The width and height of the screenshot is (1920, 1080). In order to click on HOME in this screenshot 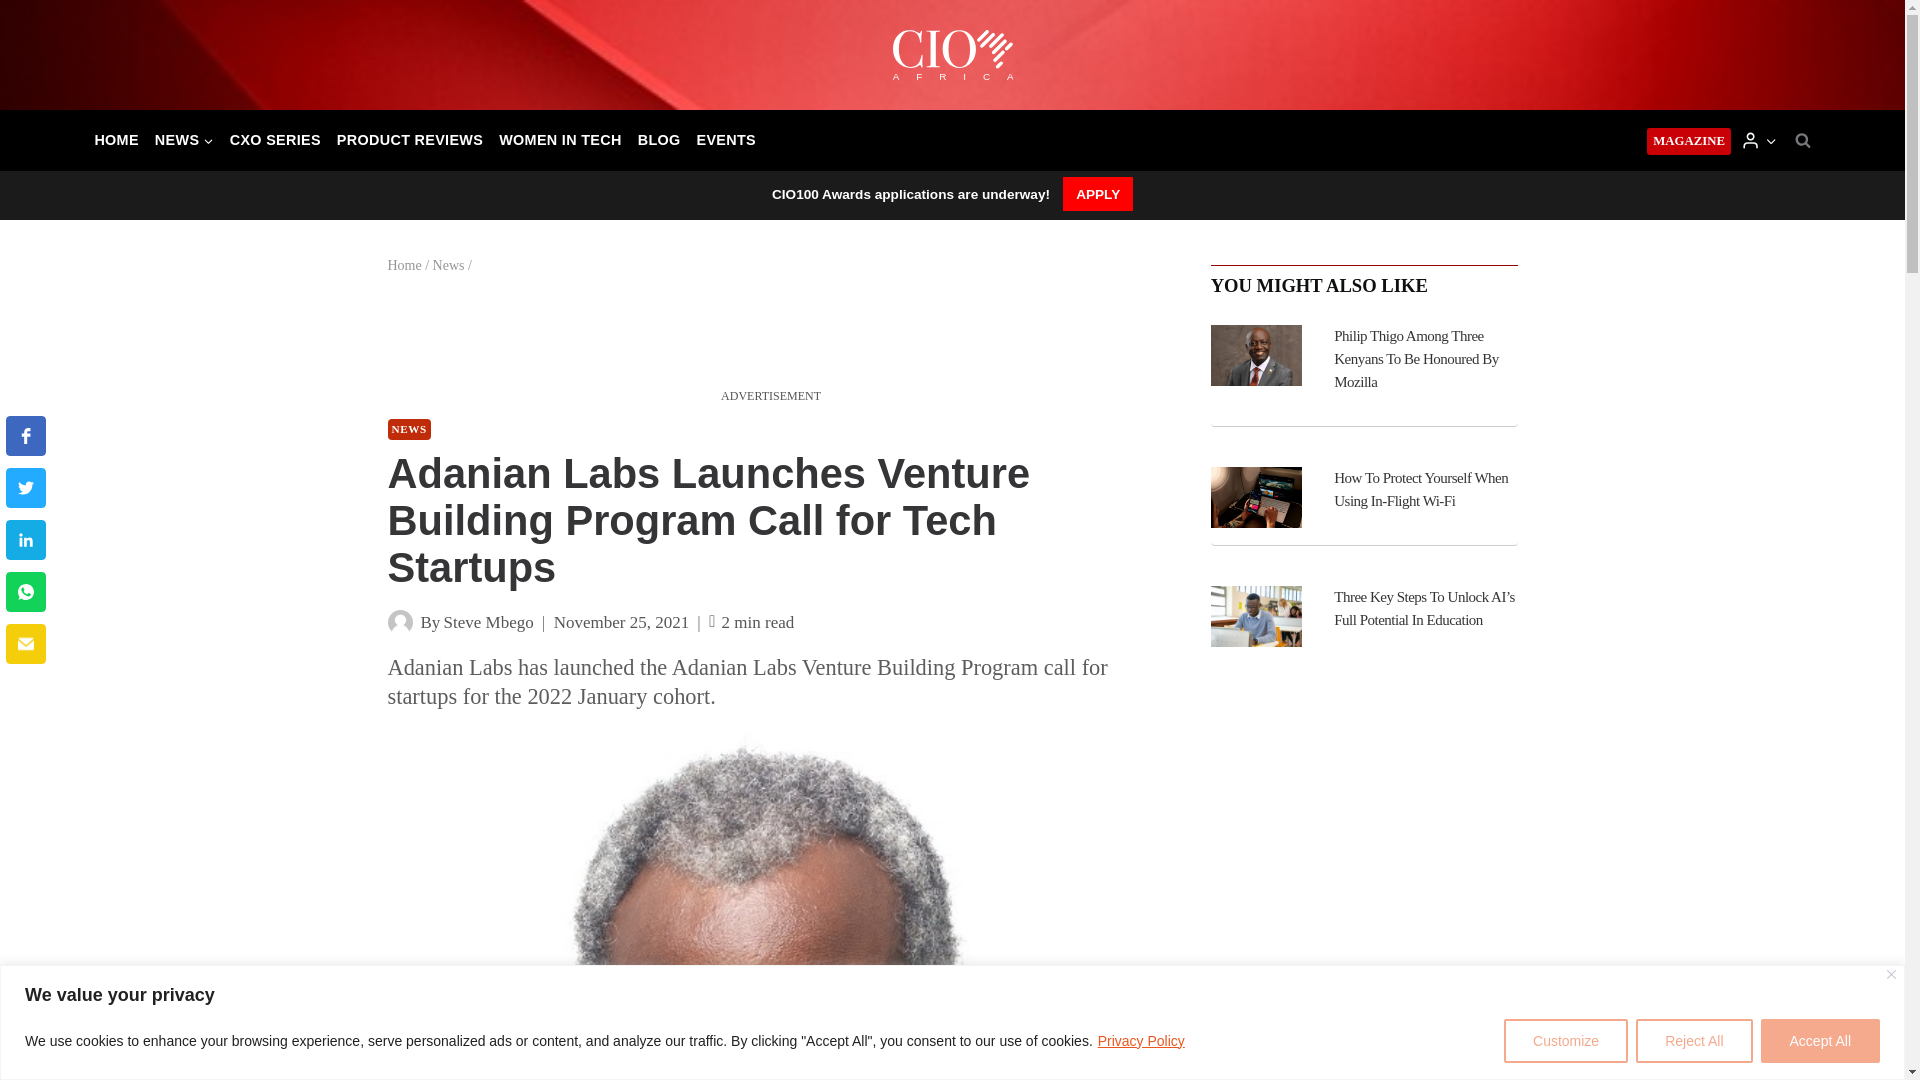, I will do `click(116, 140)`.